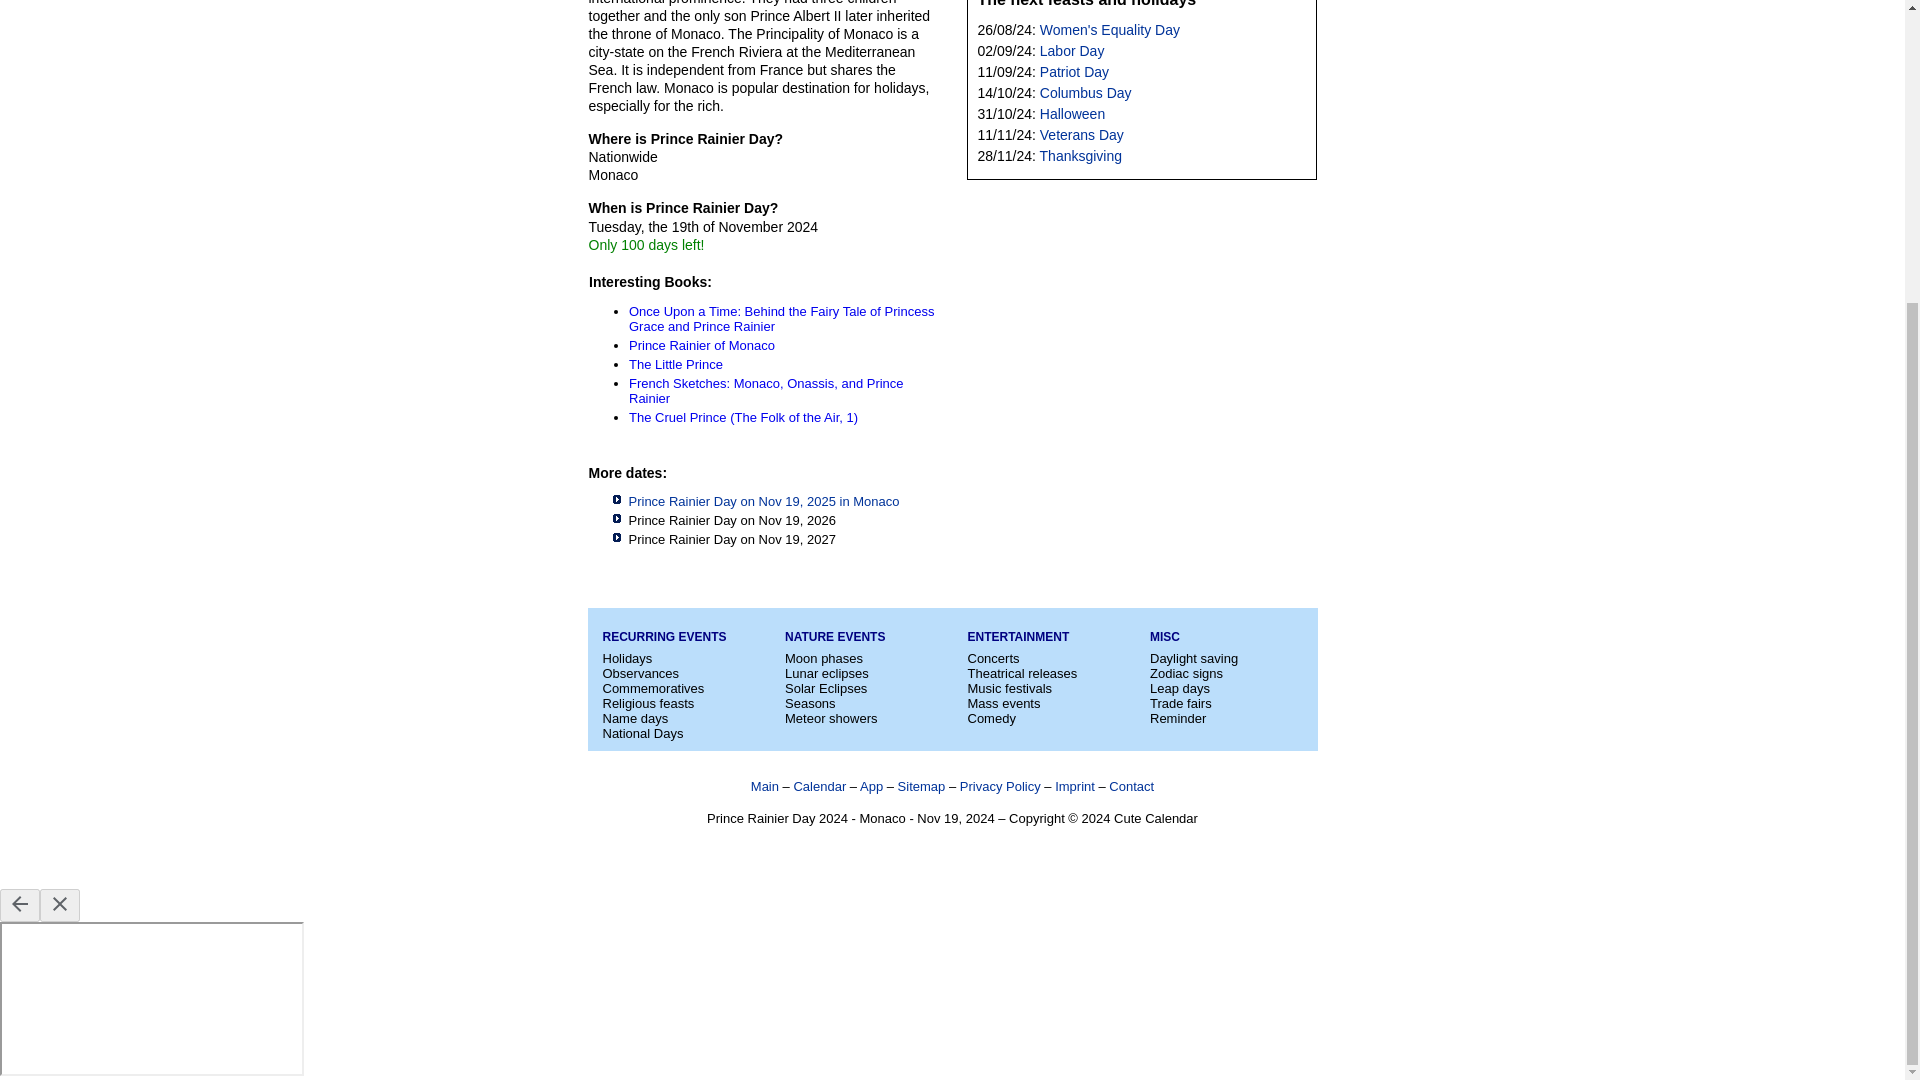 Image resolution: width=1920 pixels, height=1080 pixels. I want to click on National Days, so click(642, 732).